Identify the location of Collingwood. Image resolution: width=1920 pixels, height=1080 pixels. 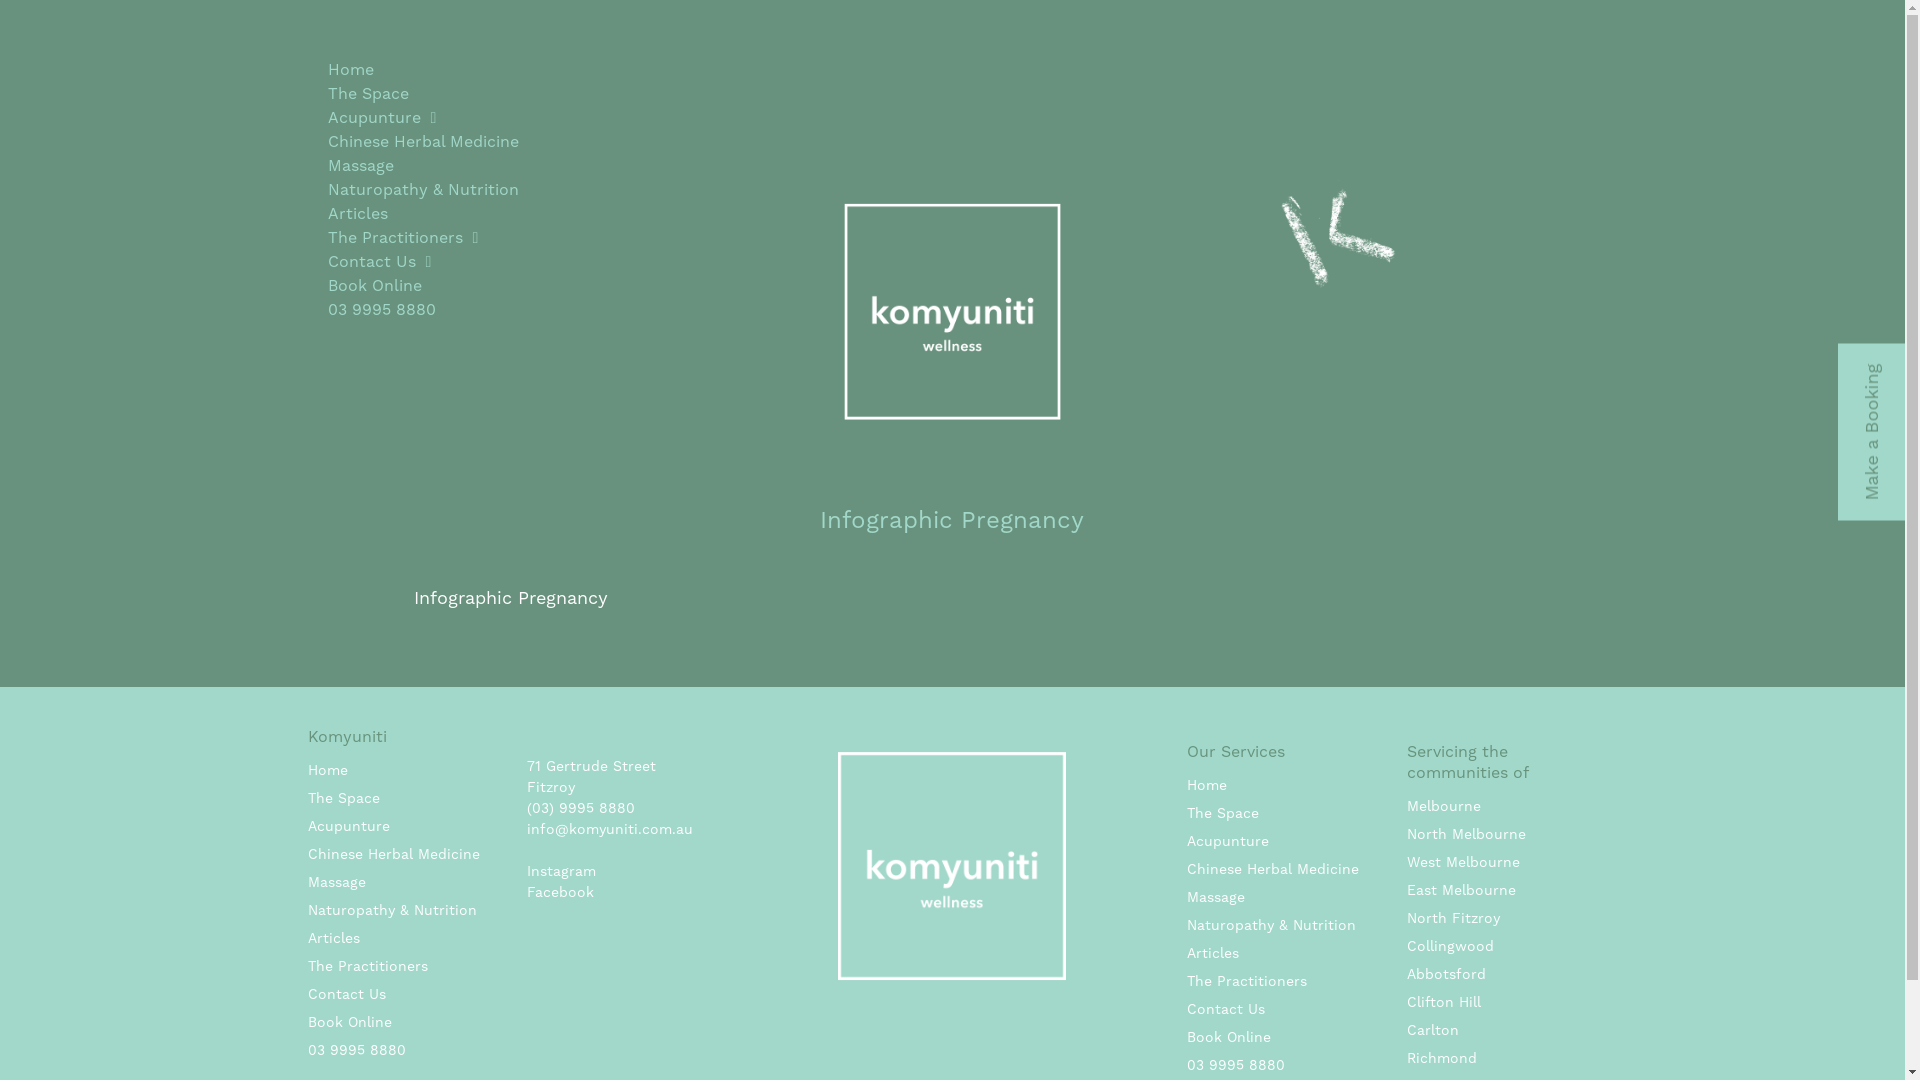
(1450, 946).